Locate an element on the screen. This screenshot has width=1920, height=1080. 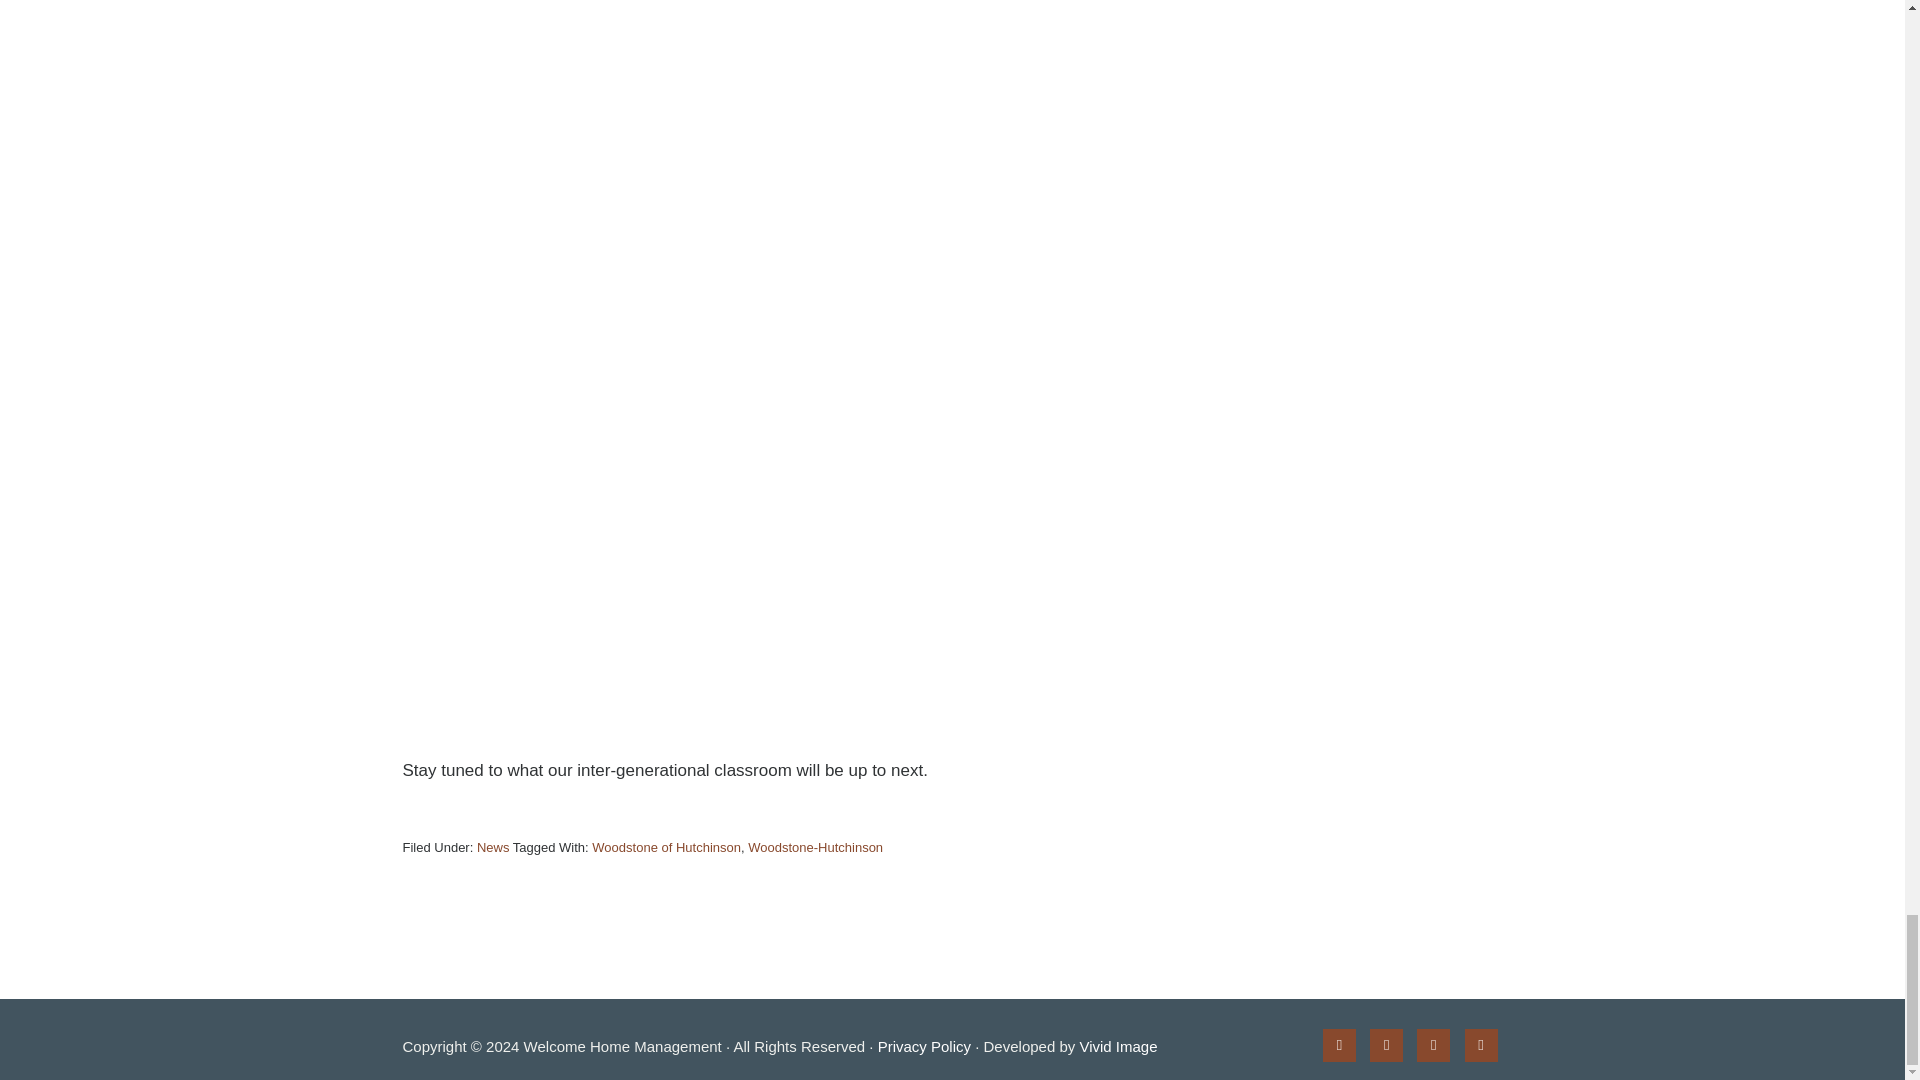
Vivid Image is located at coordinates (1118, 1046).